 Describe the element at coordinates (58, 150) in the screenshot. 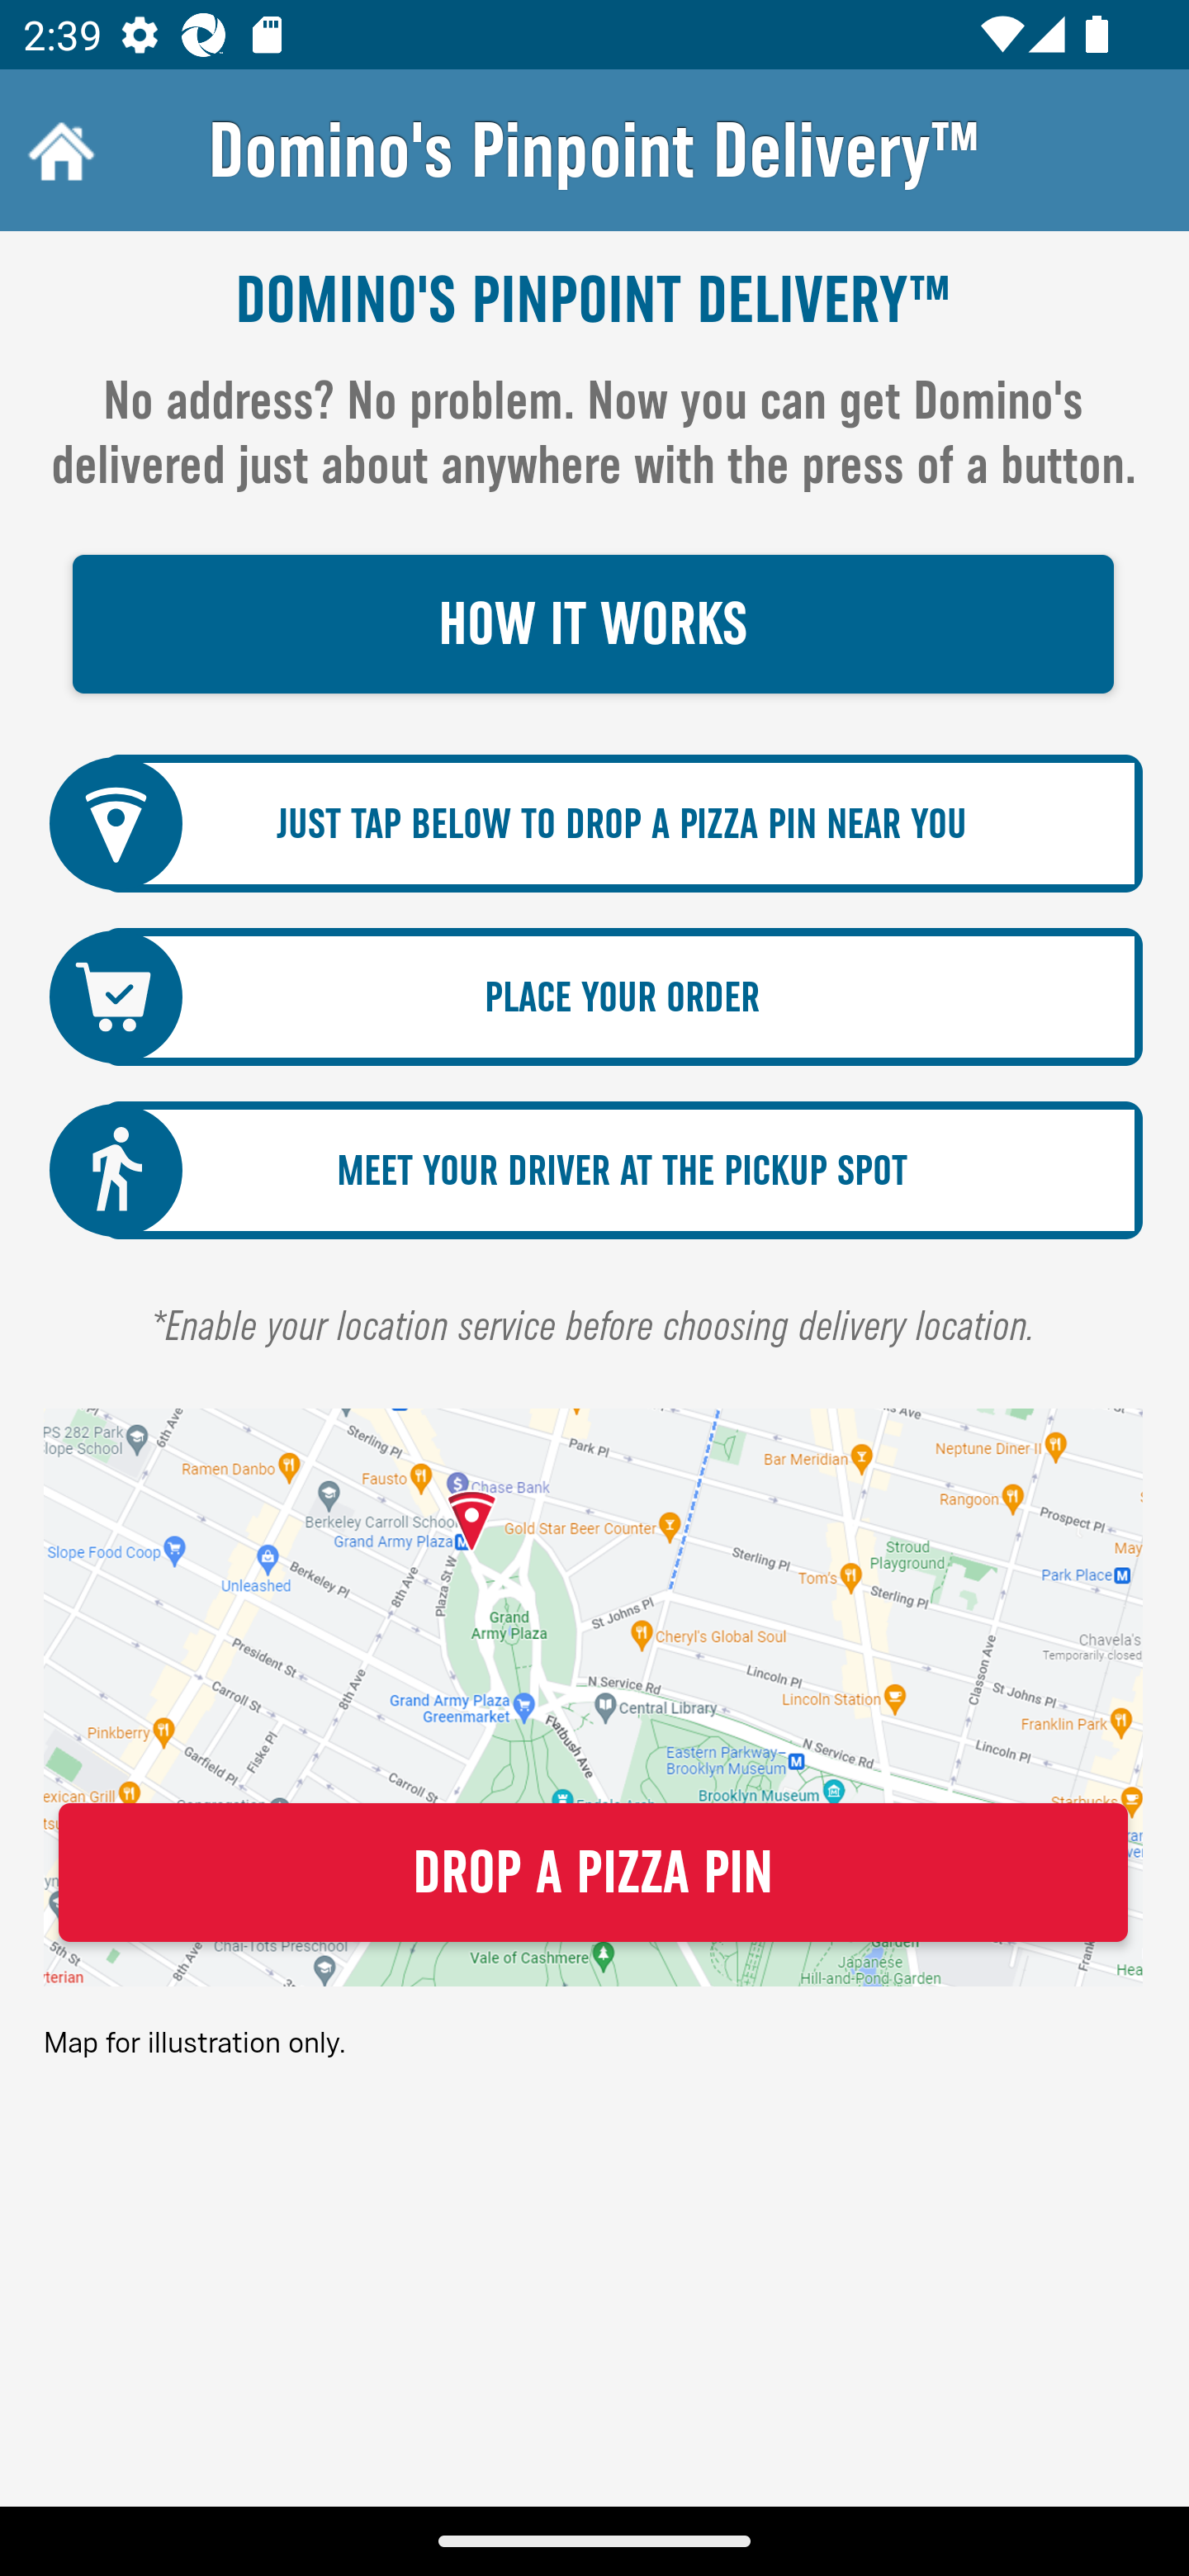

I see `Home` at that location.